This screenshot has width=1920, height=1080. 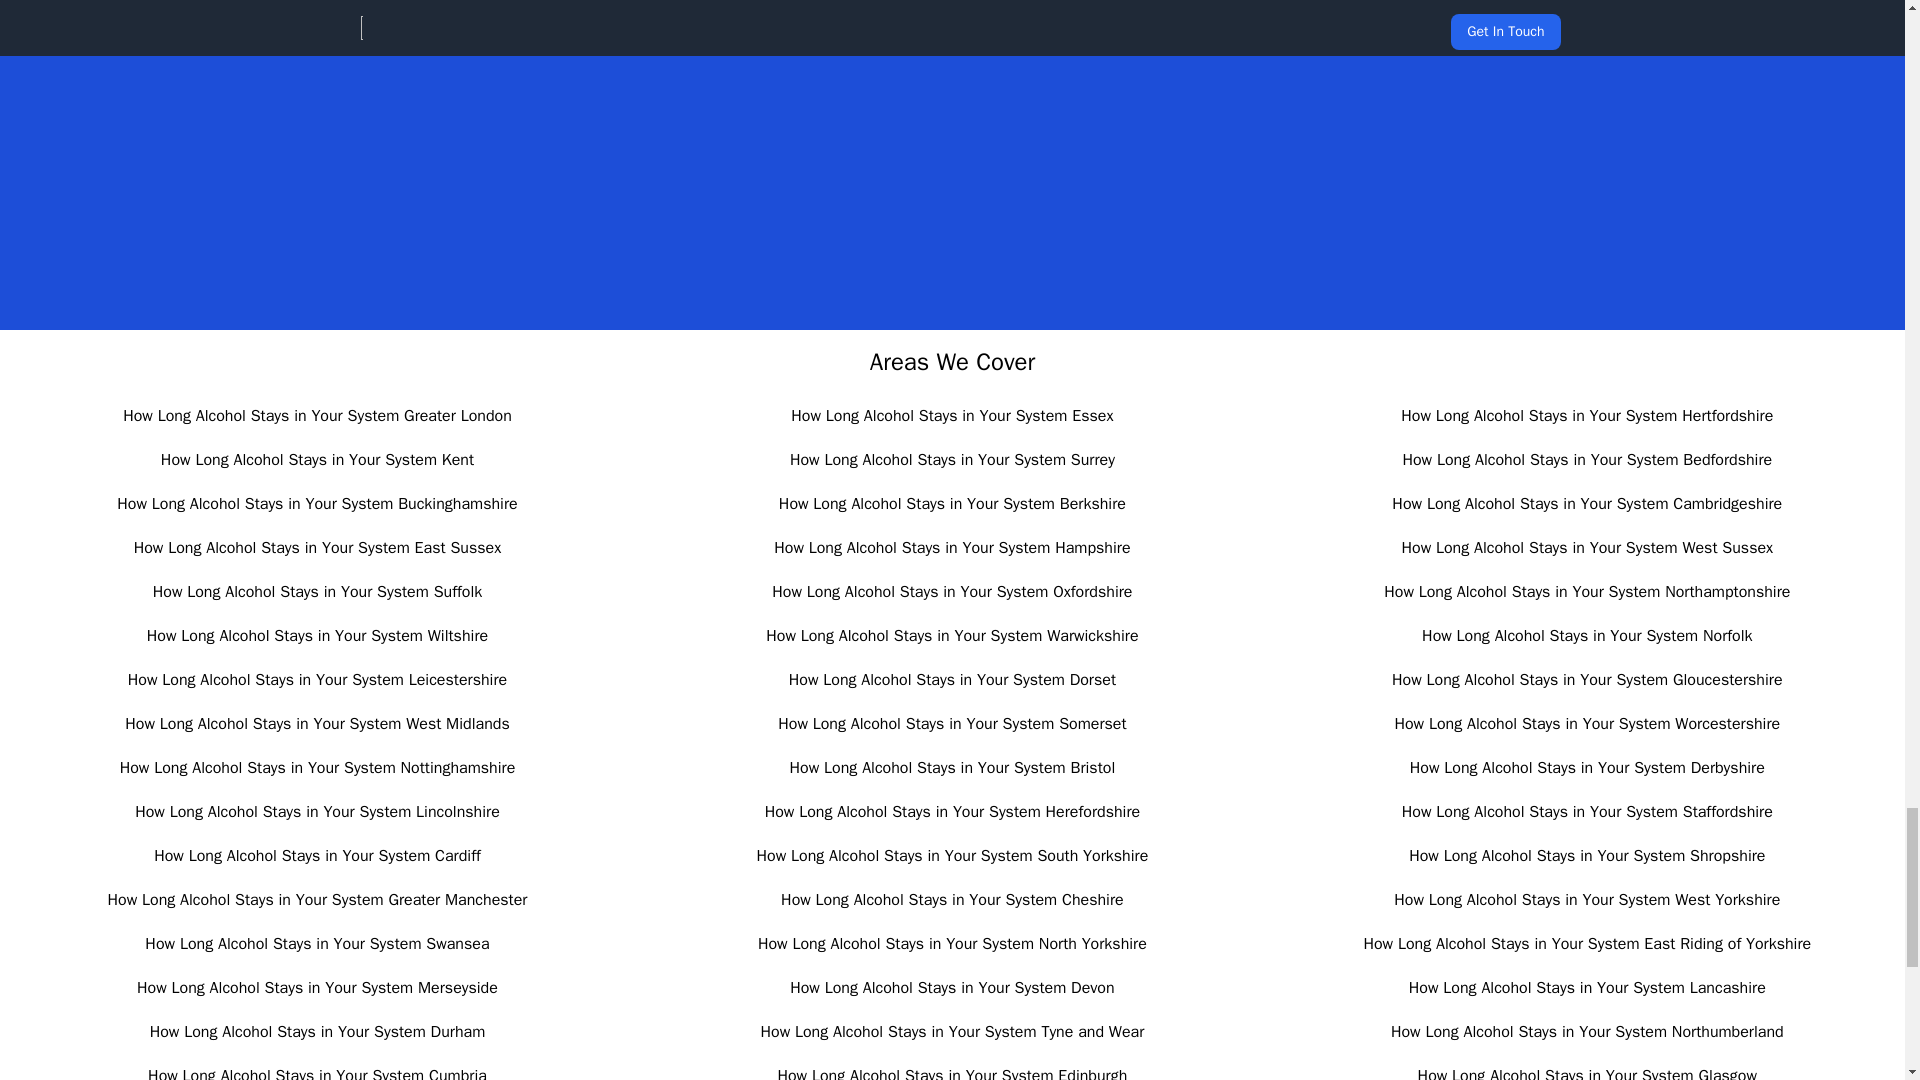 What do you see at coordinates (952, 416) in the screenshot?
I see `How Long Alcohol Stays in Your System Essex` at bounding box center [952, 416].